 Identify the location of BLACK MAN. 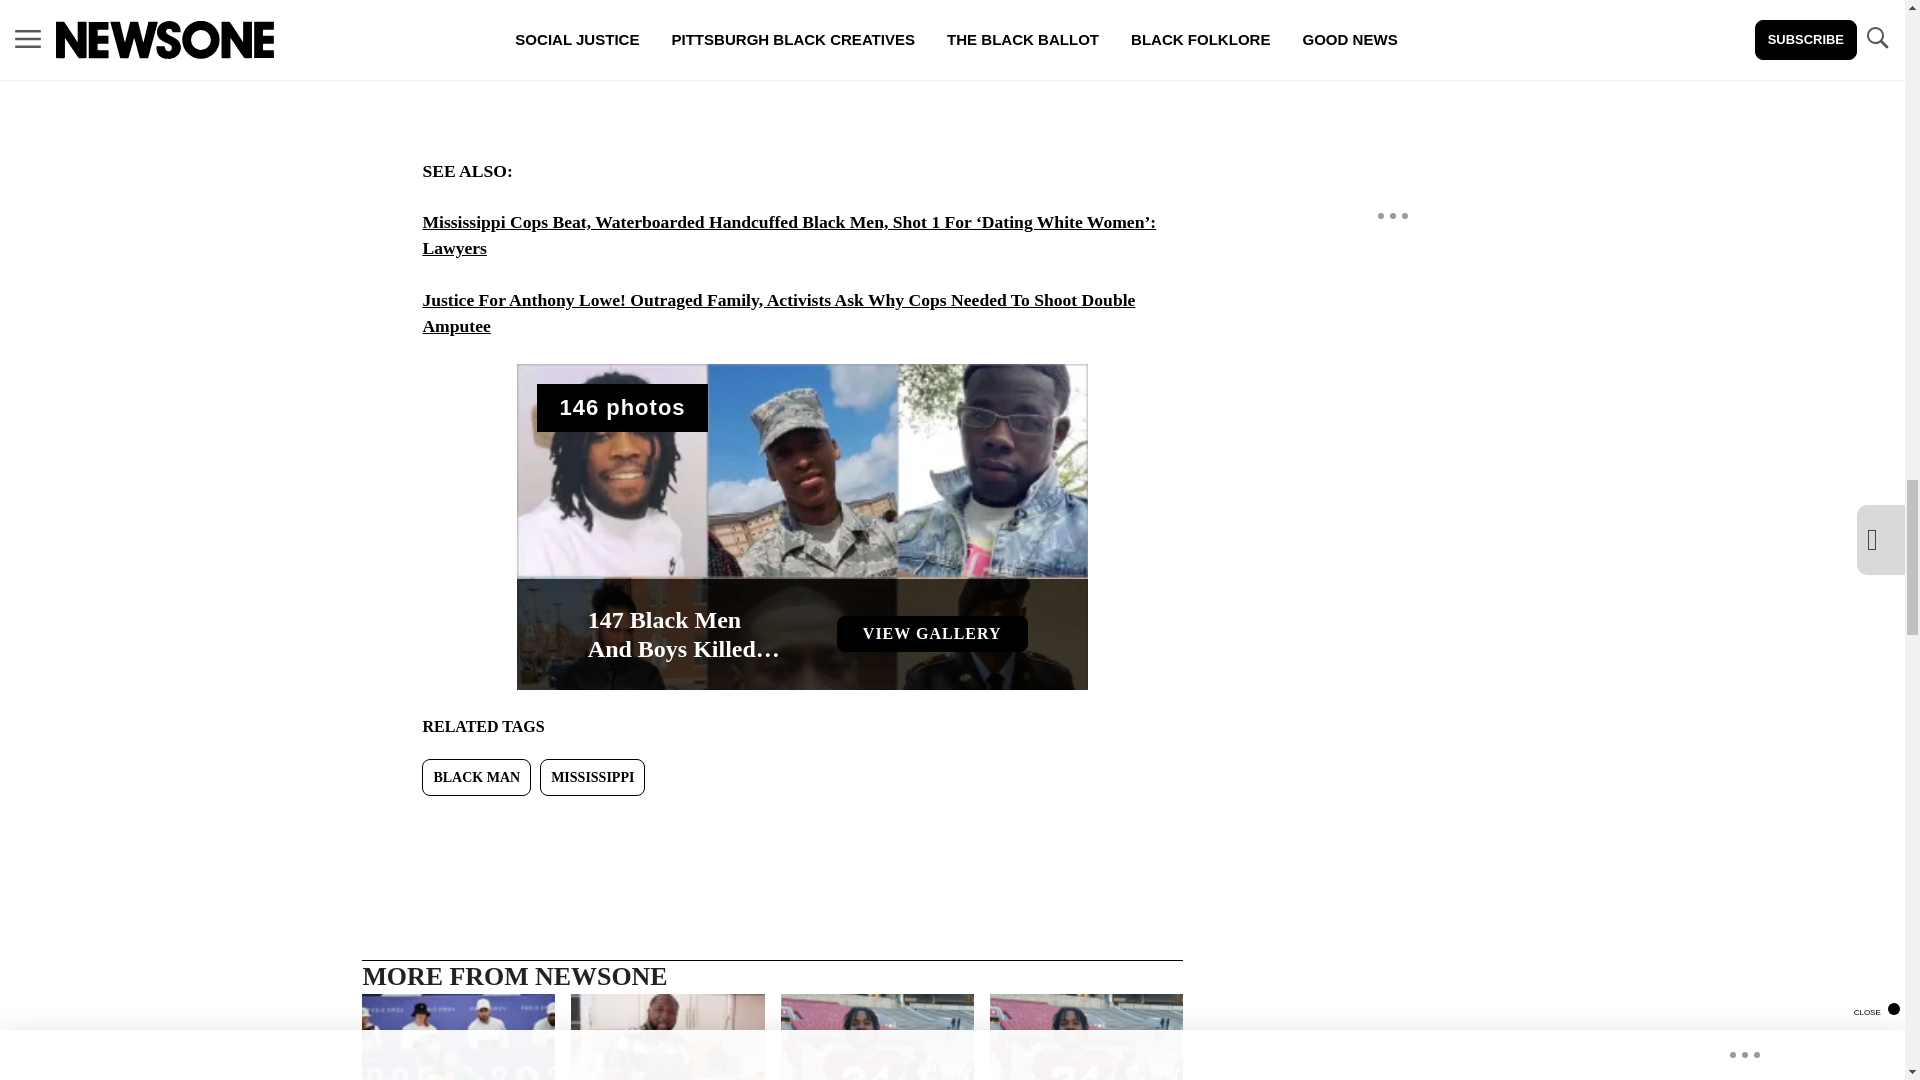
(801, 526).